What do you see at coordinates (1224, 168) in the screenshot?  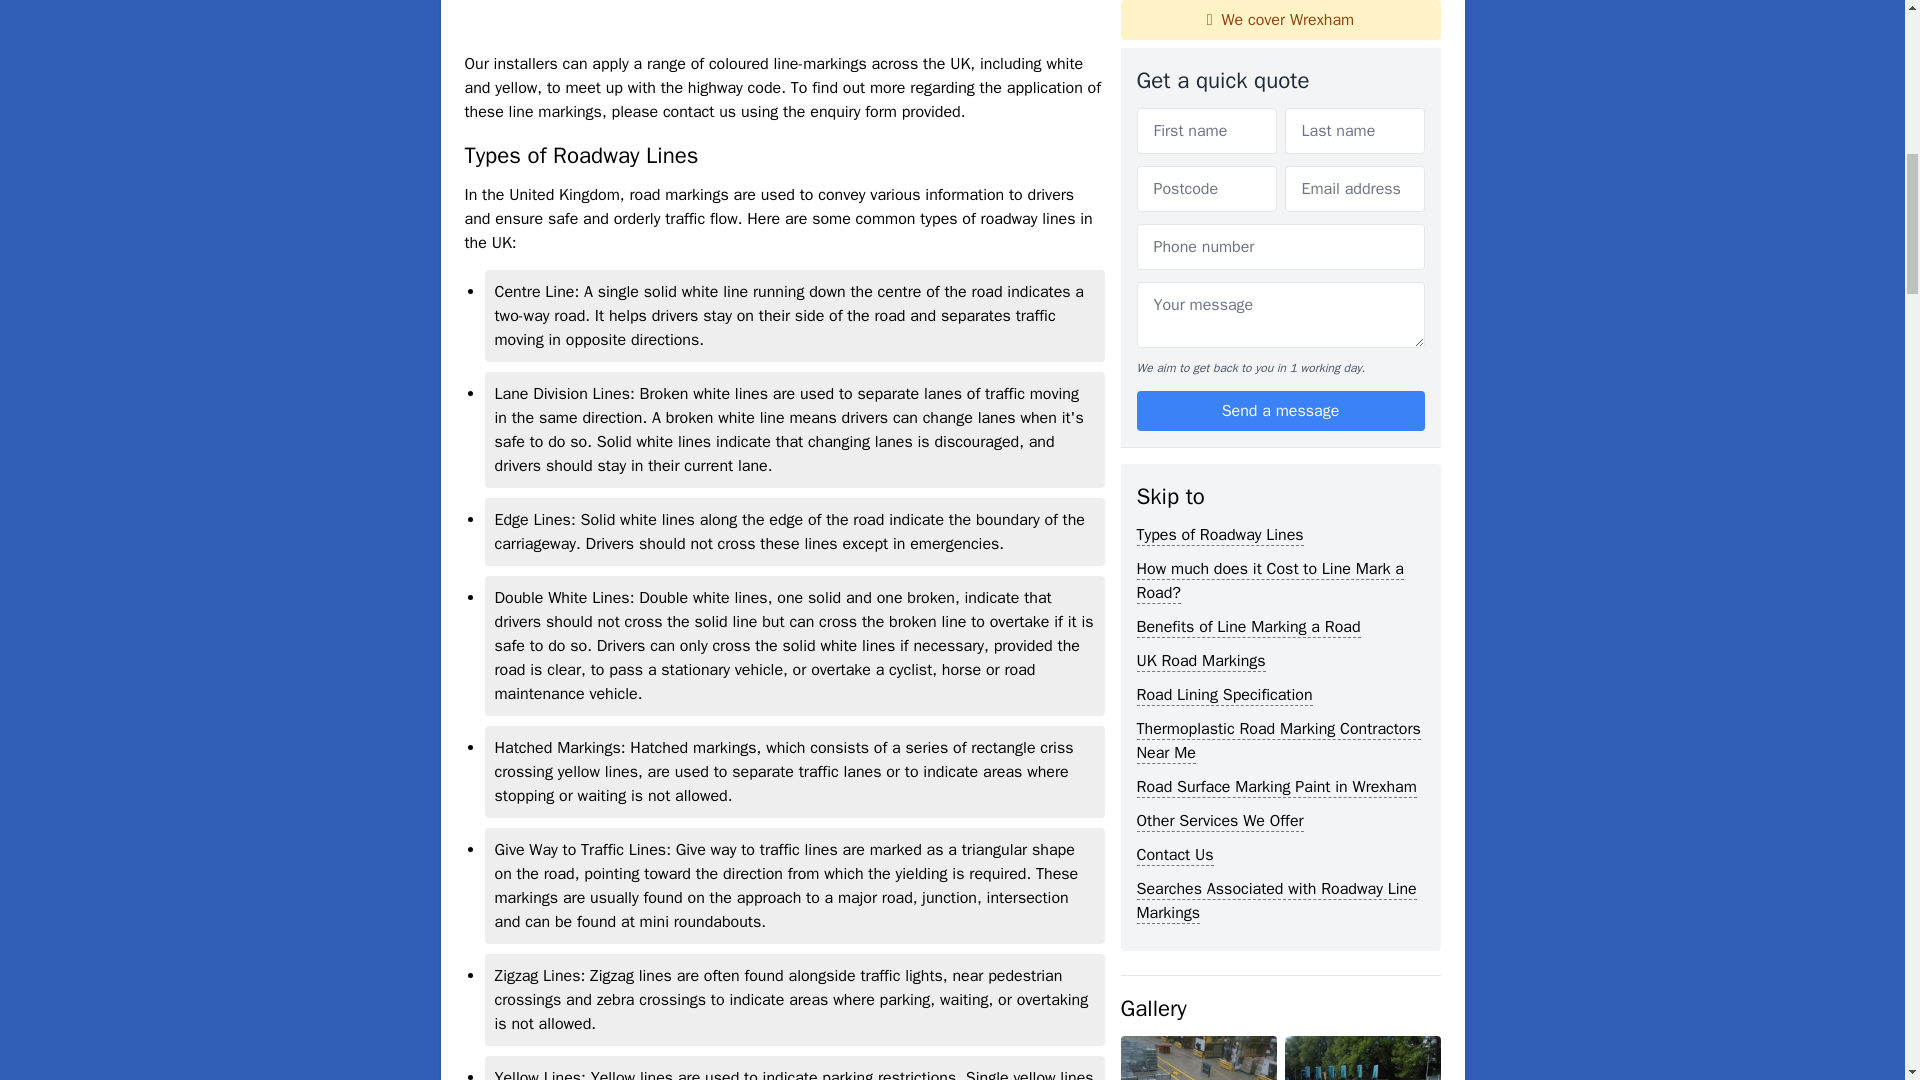 I see `Road Lining Specification` at bounding box center [1224, 168].